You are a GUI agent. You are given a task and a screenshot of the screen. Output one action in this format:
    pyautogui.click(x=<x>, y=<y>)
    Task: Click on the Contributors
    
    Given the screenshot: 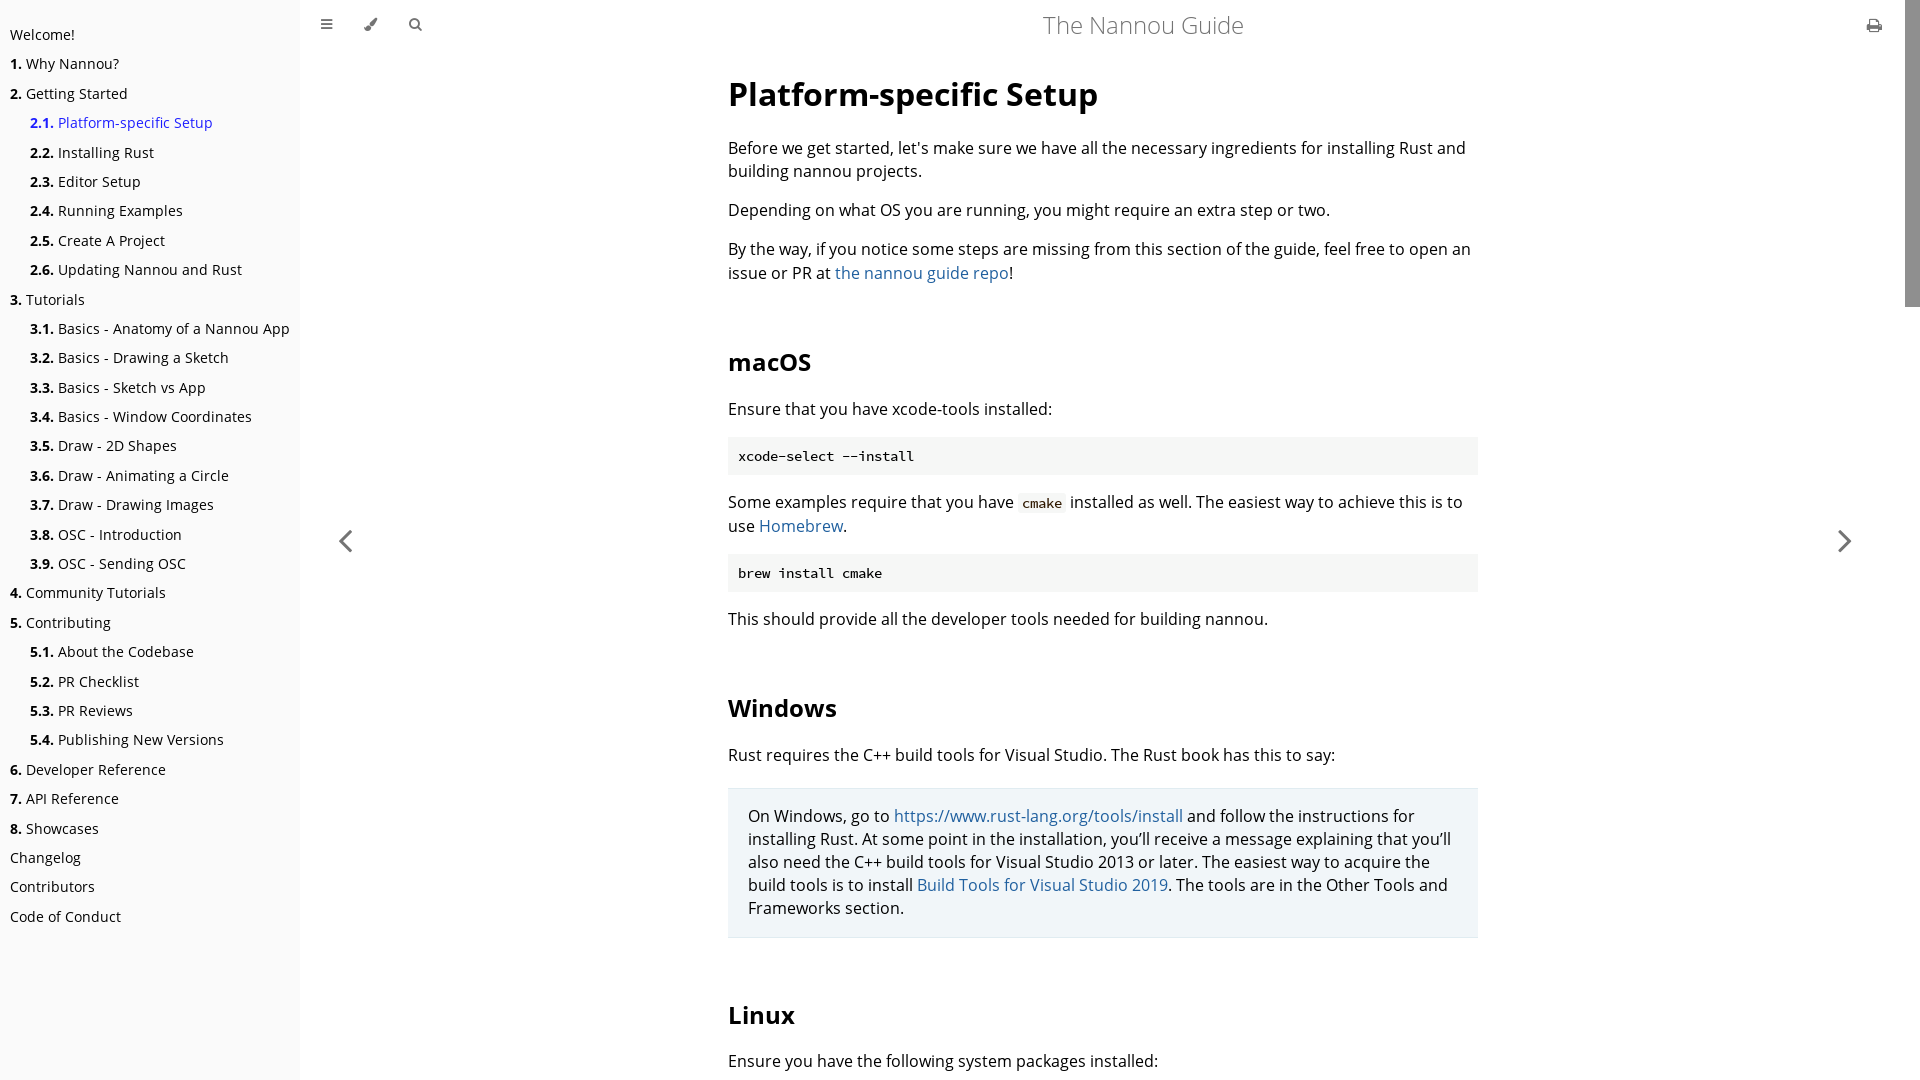 What is the action you would take?
    pyautogui.click(x=52, y=886)
    